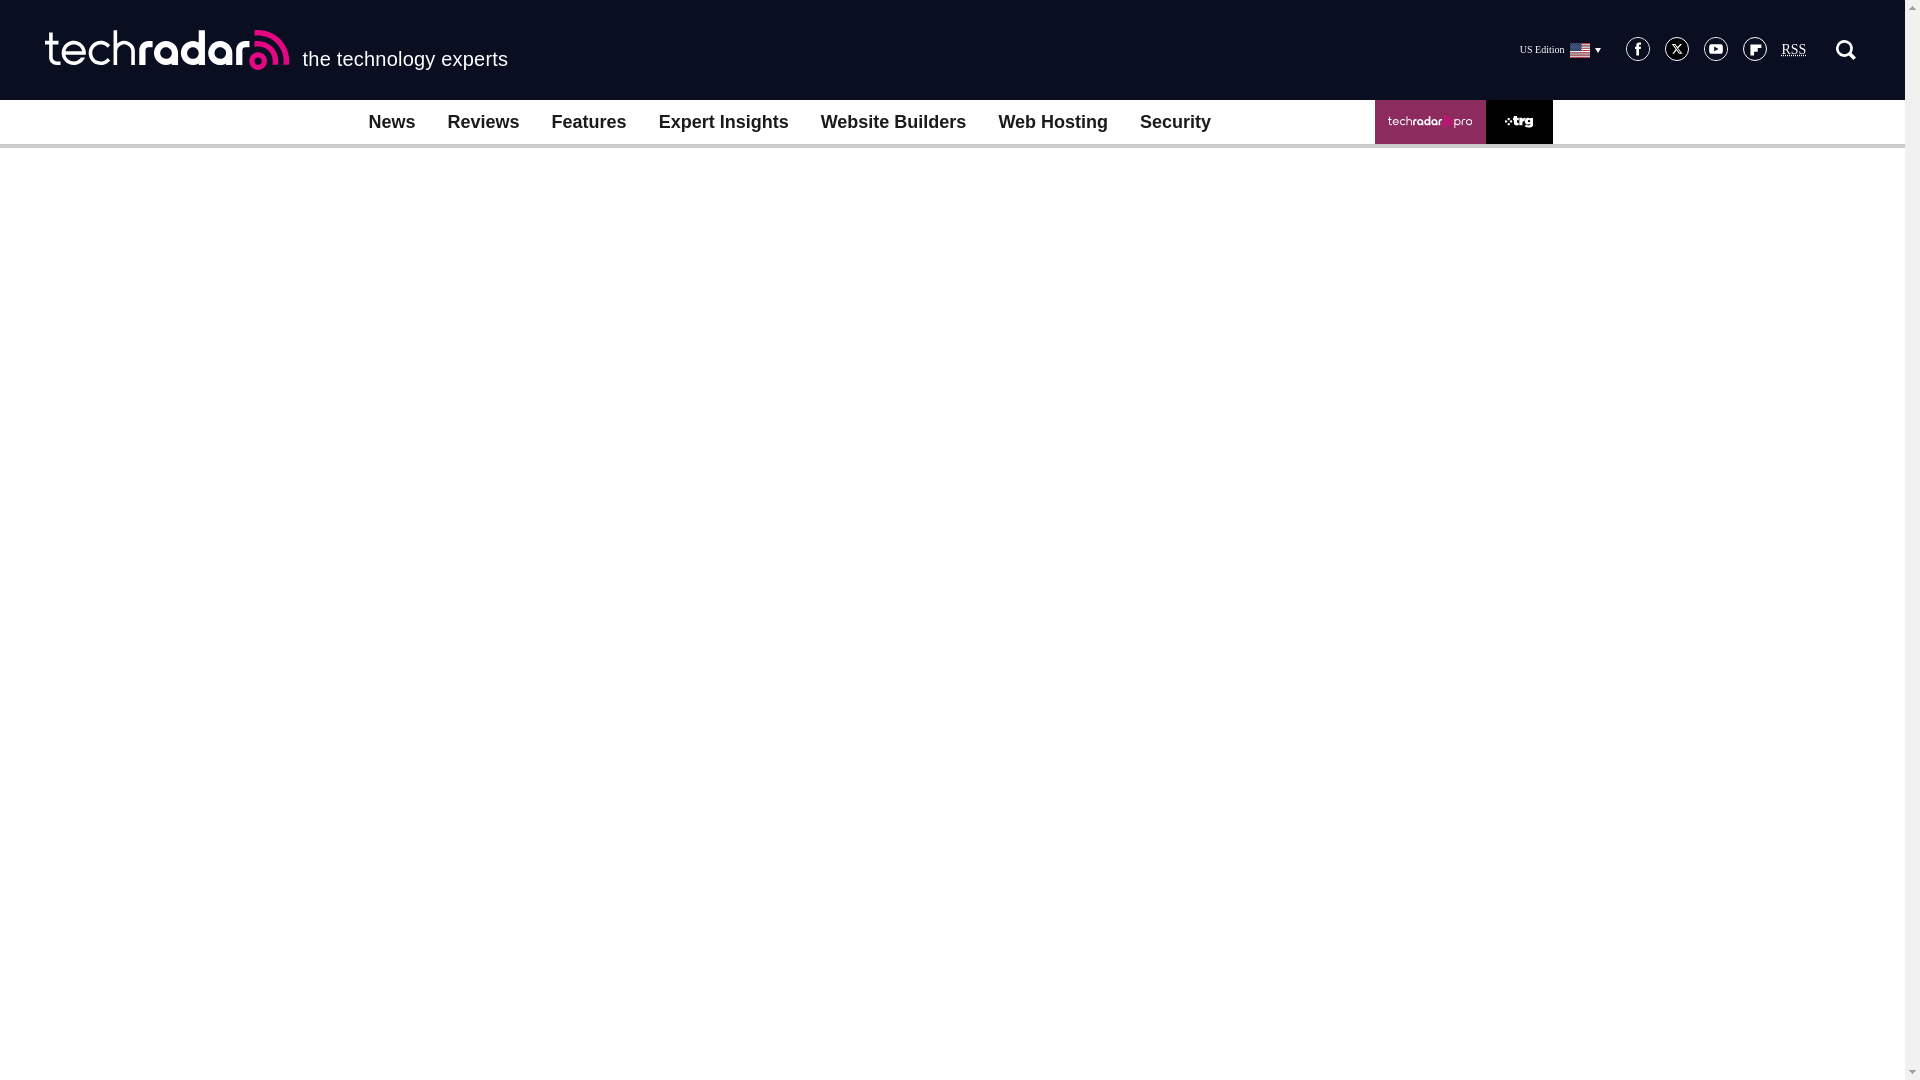  Describe the element at coordinates (589, 122) in the screenshot. I see `Features` at that location.